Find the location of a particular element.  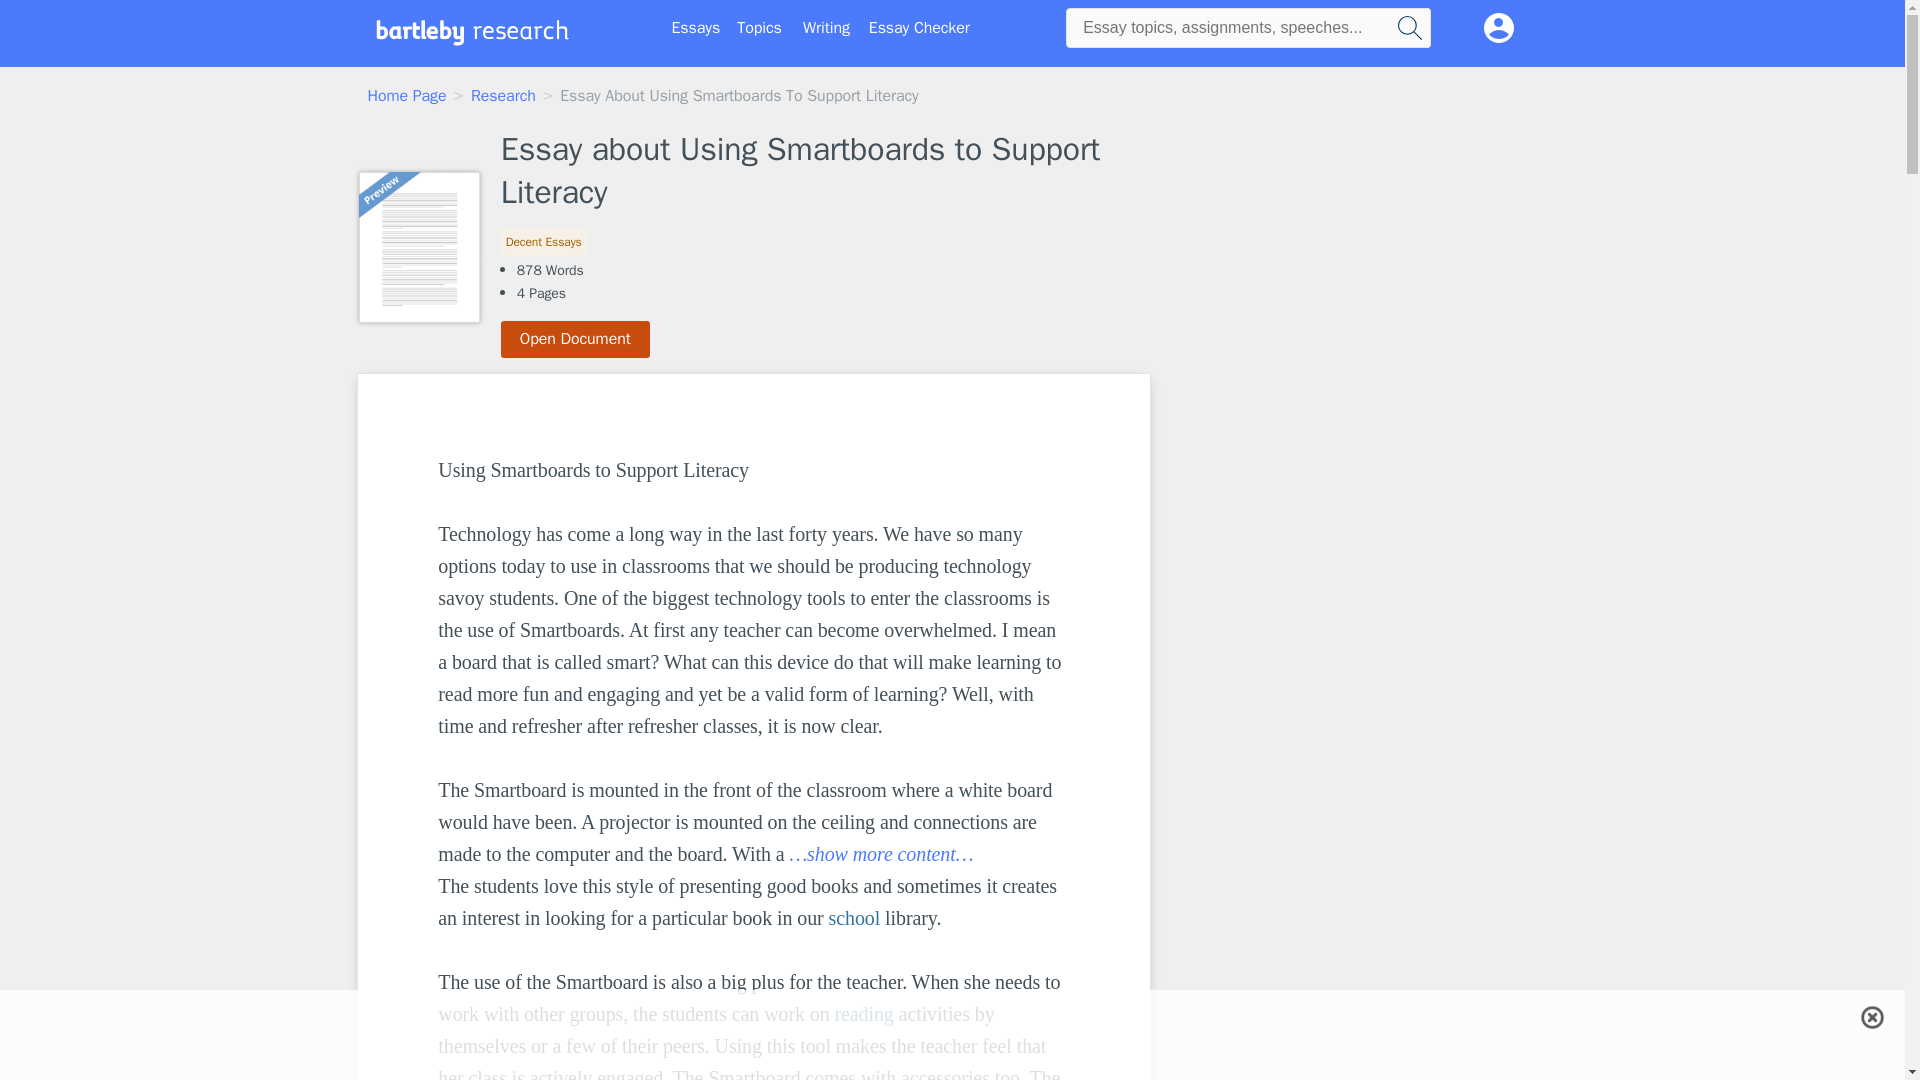

Writing is located at coordinates (826, 28).